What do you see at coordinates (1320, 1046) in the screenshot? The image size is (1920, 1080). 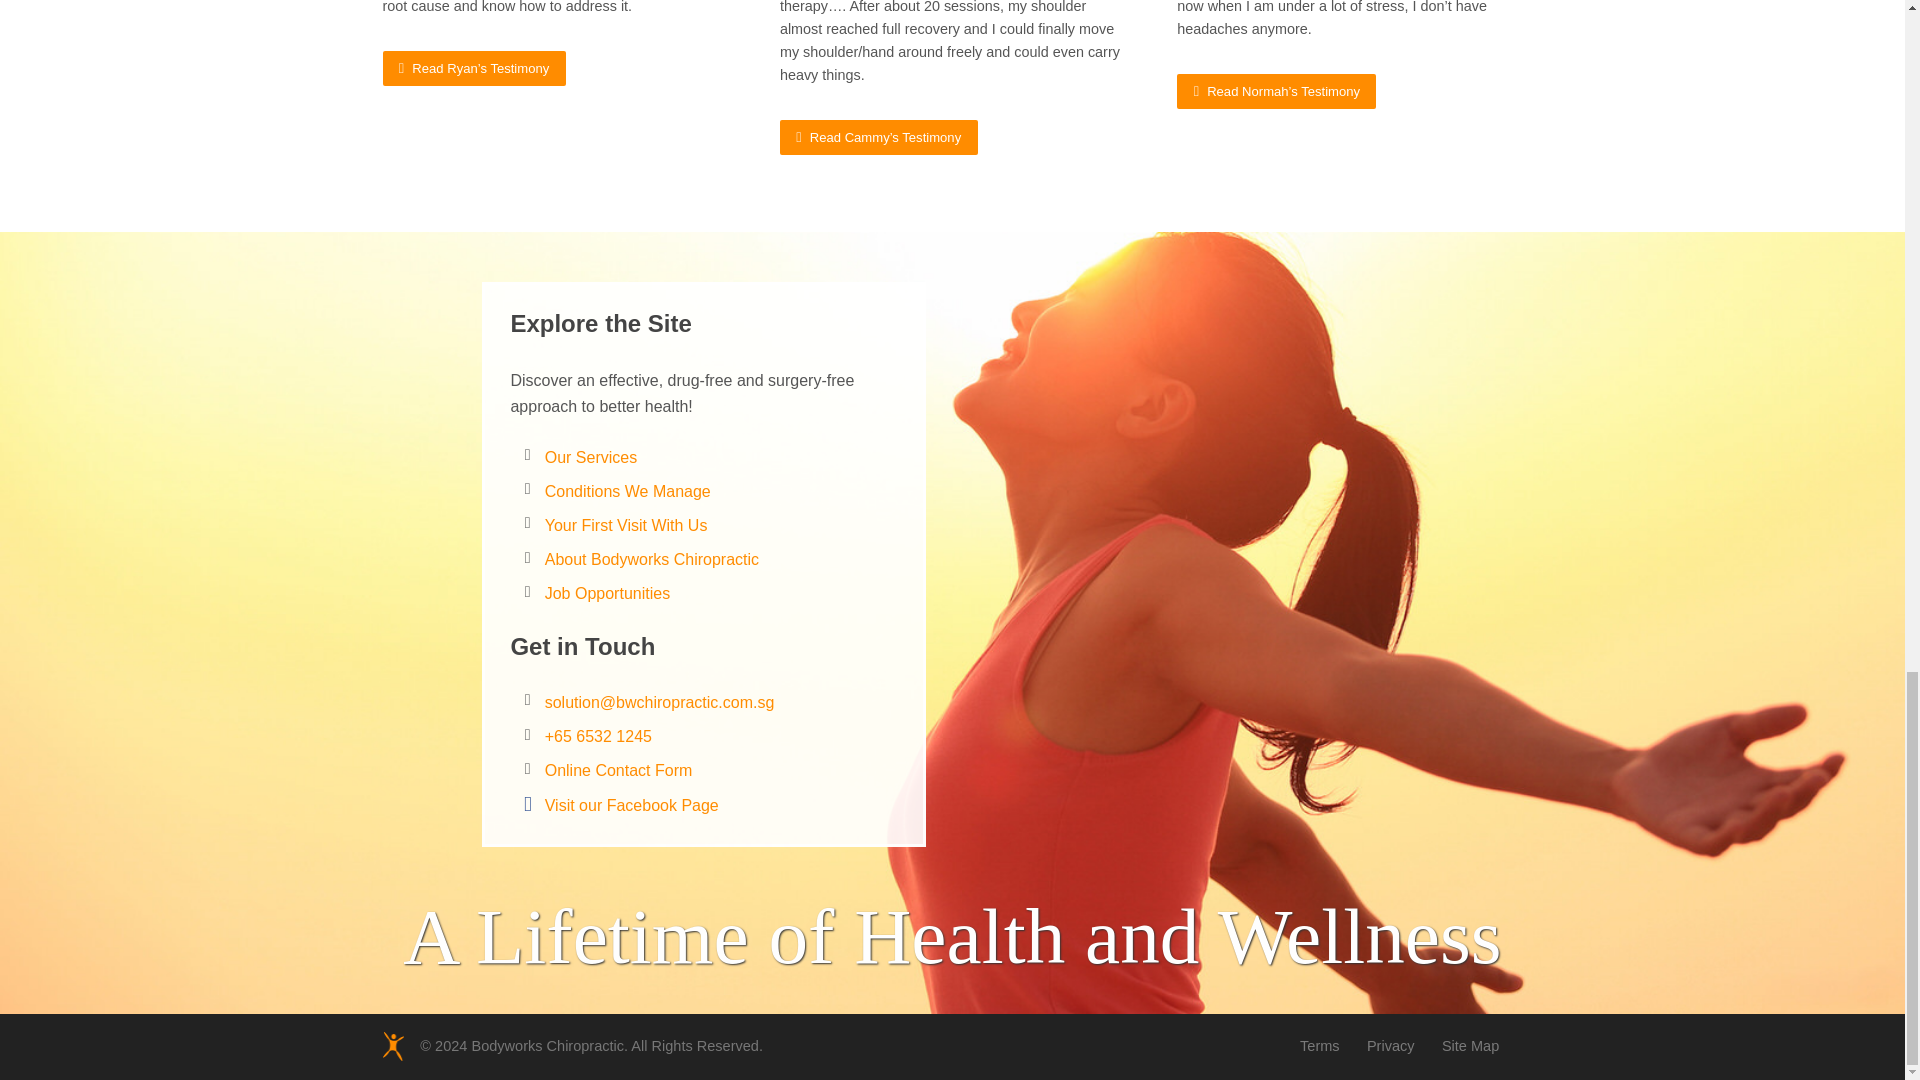 I see `Terms` at bounding box center [1320, 1046].